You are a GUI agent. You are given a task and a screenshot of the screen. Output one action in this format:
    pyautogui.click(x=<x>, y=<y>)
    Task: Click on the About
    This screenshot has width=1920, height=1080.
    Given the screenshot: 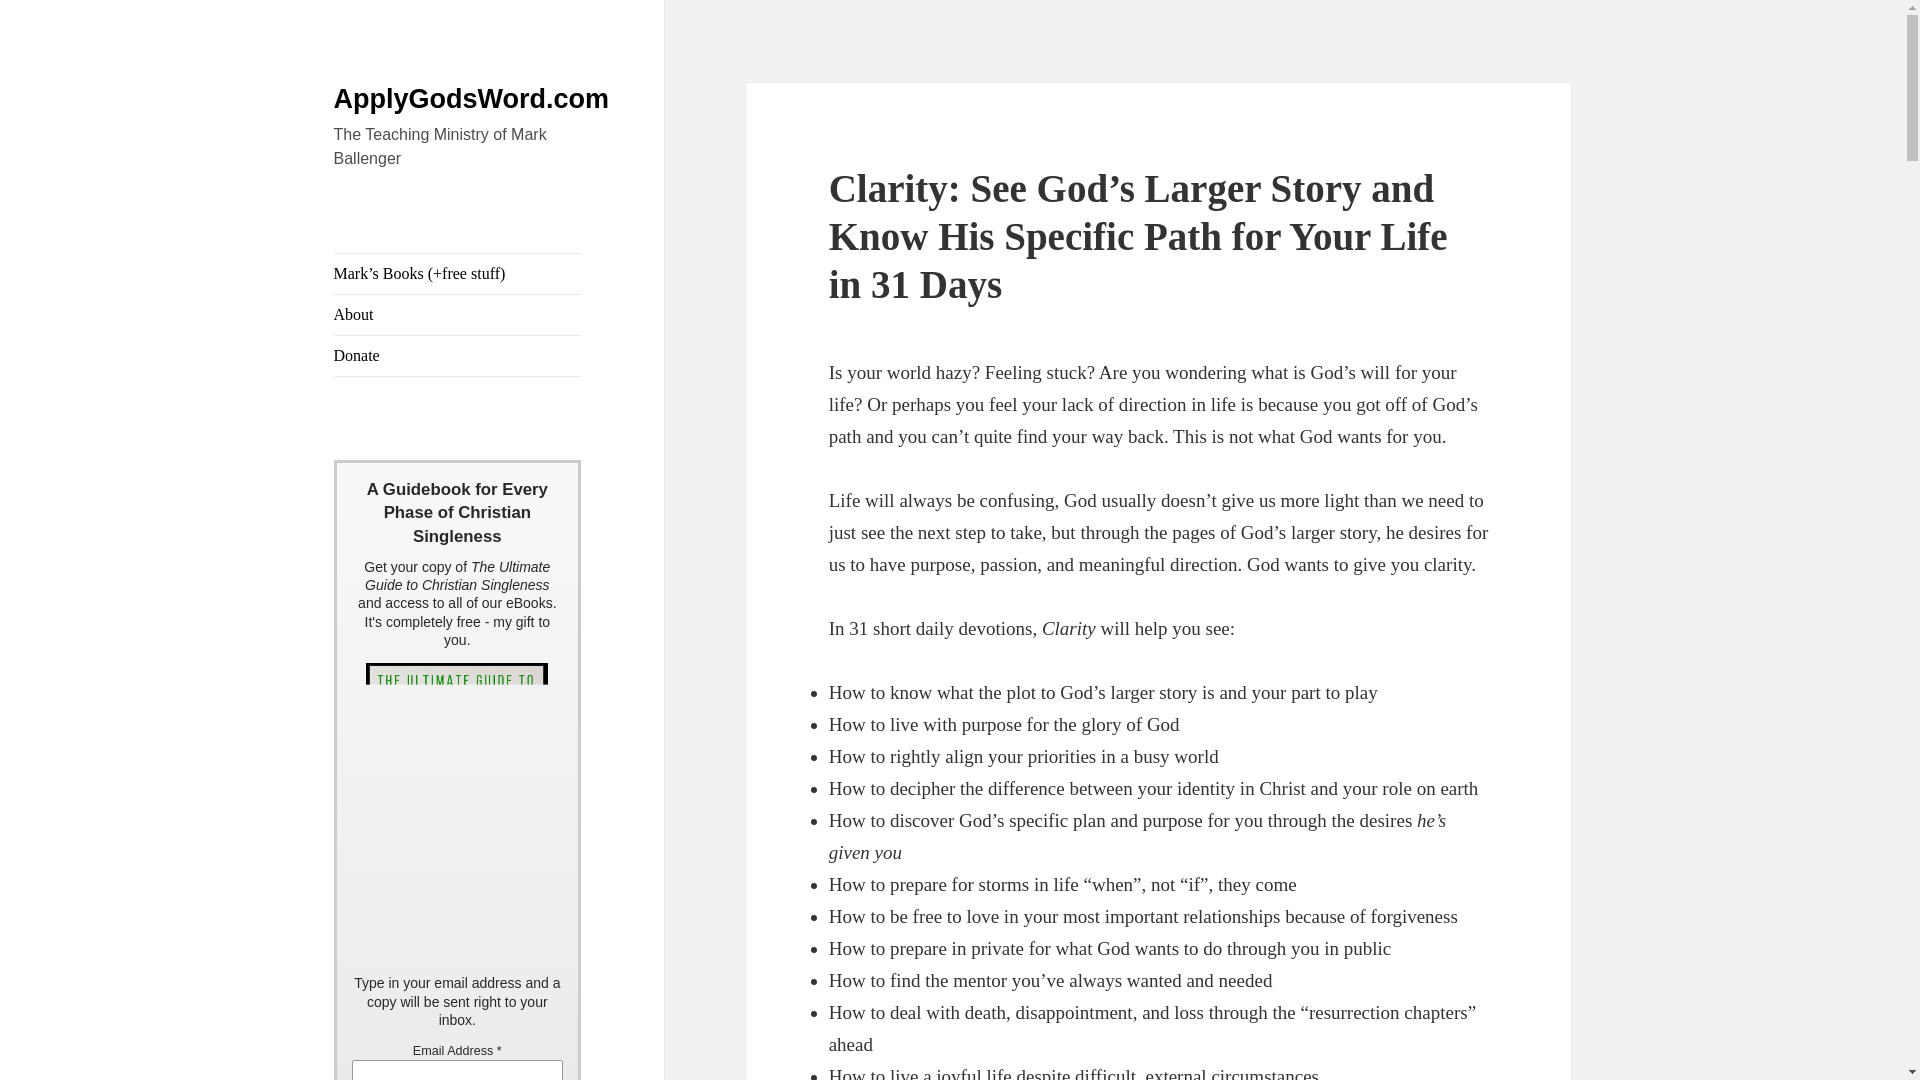 What is the action you would take?
    pyautogui.click(x=458, y=314)
    